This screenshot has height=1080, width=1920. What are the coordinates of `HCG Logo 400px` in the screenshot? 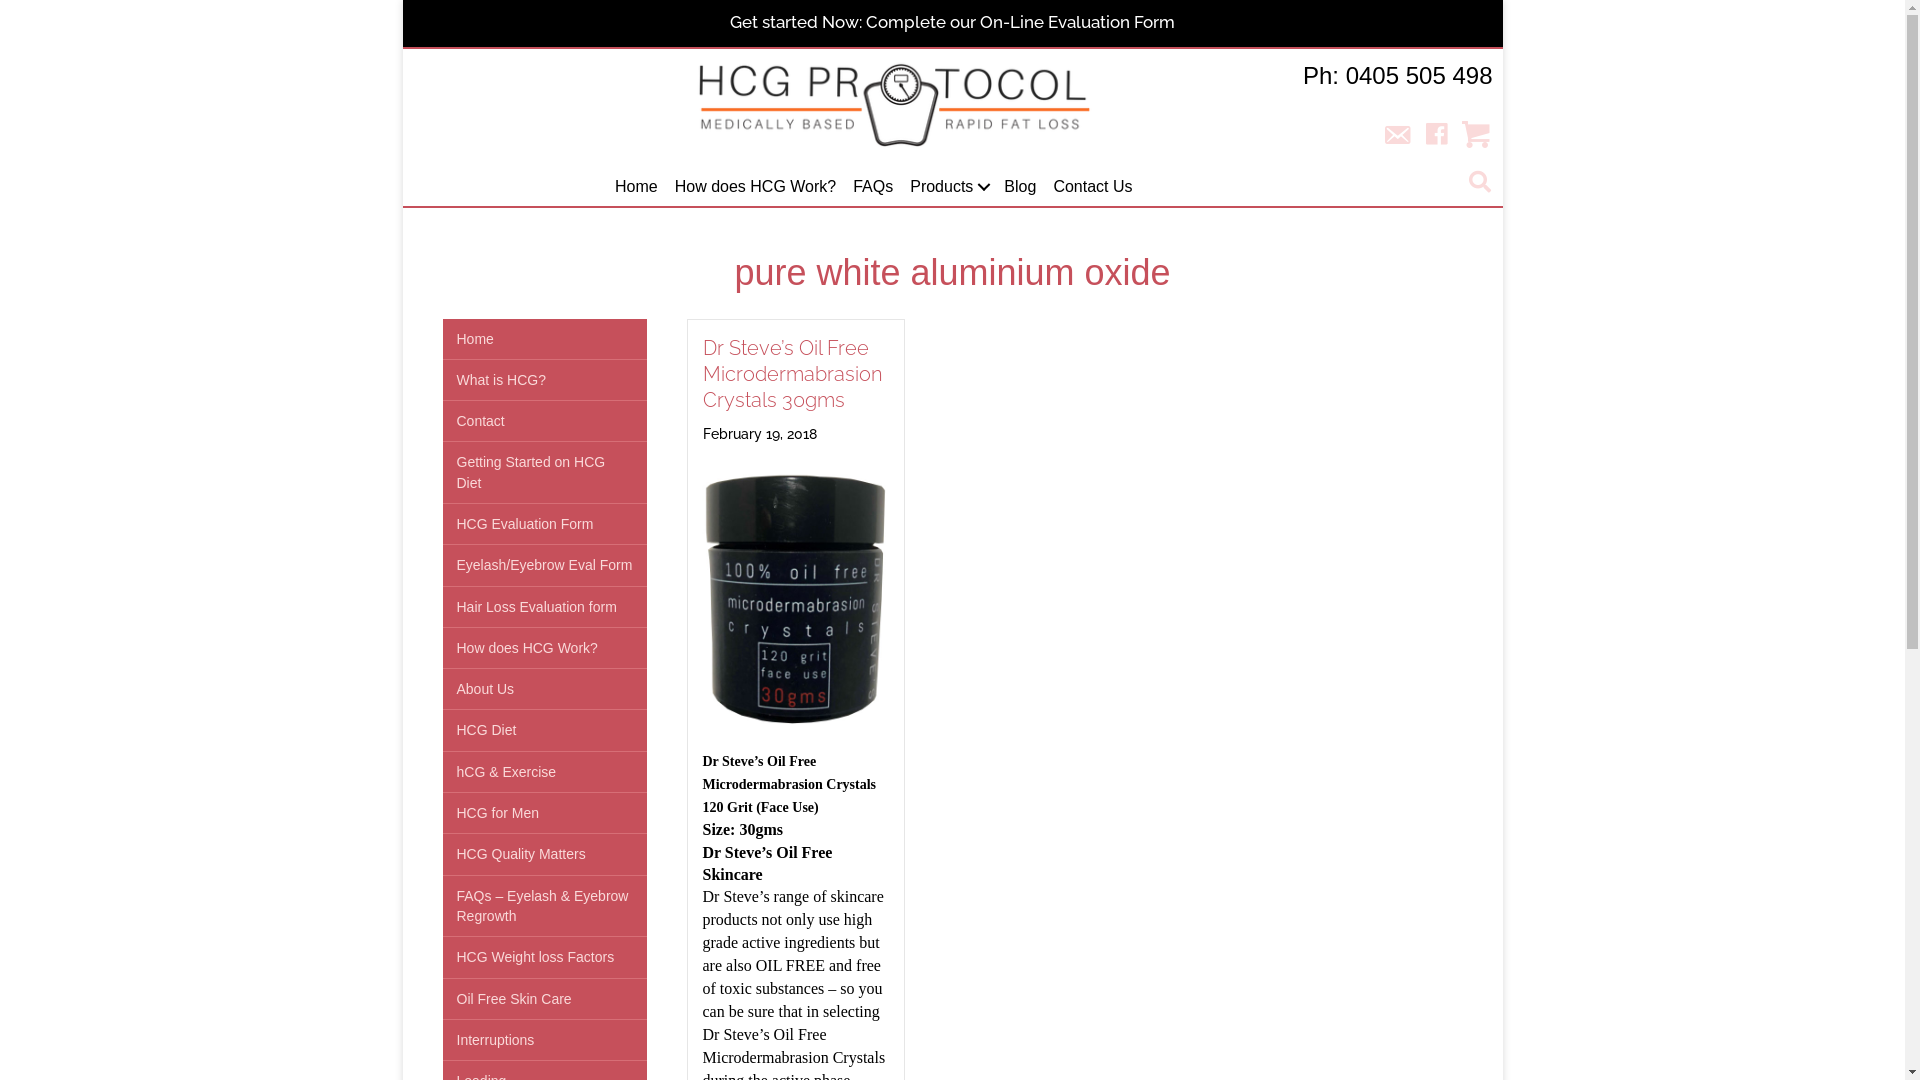 It's located at (894, 104).